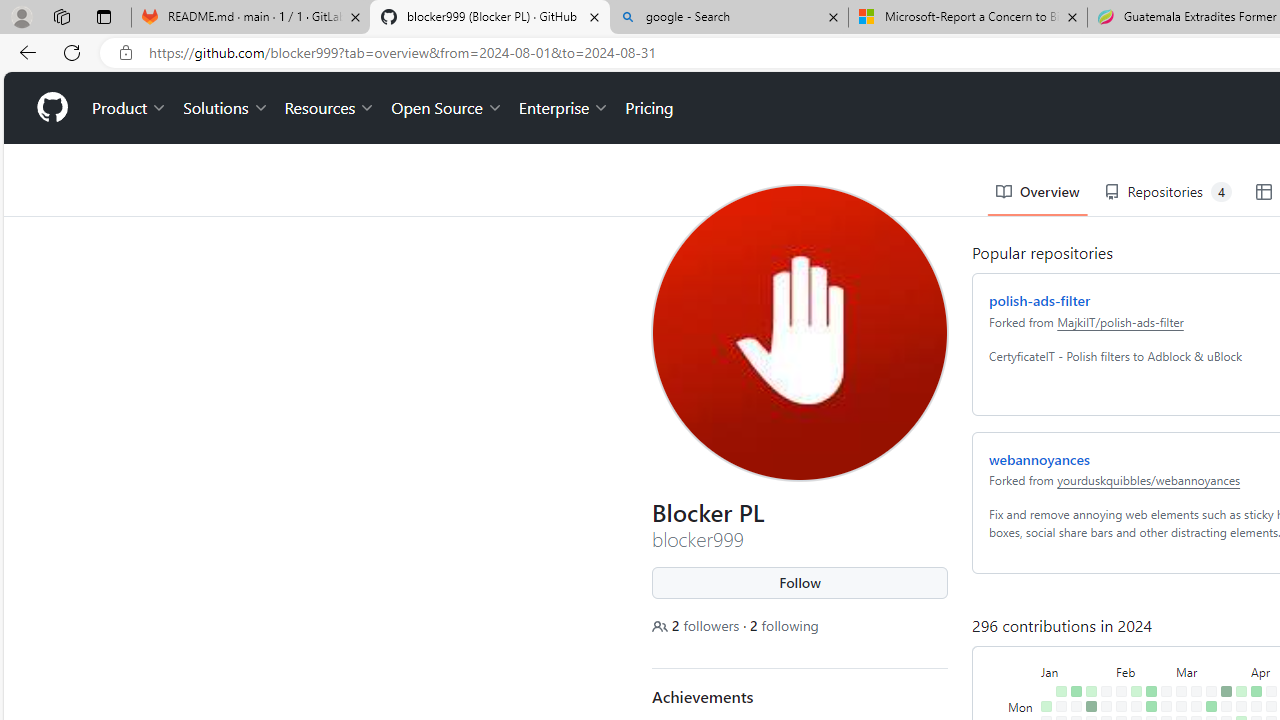 Image resolution: width=1280 pixels, height=720 pixels. Describe the element at coordinates (1177, 694) in the screenshot. I see `1 contribution on March 8th.` at that location.